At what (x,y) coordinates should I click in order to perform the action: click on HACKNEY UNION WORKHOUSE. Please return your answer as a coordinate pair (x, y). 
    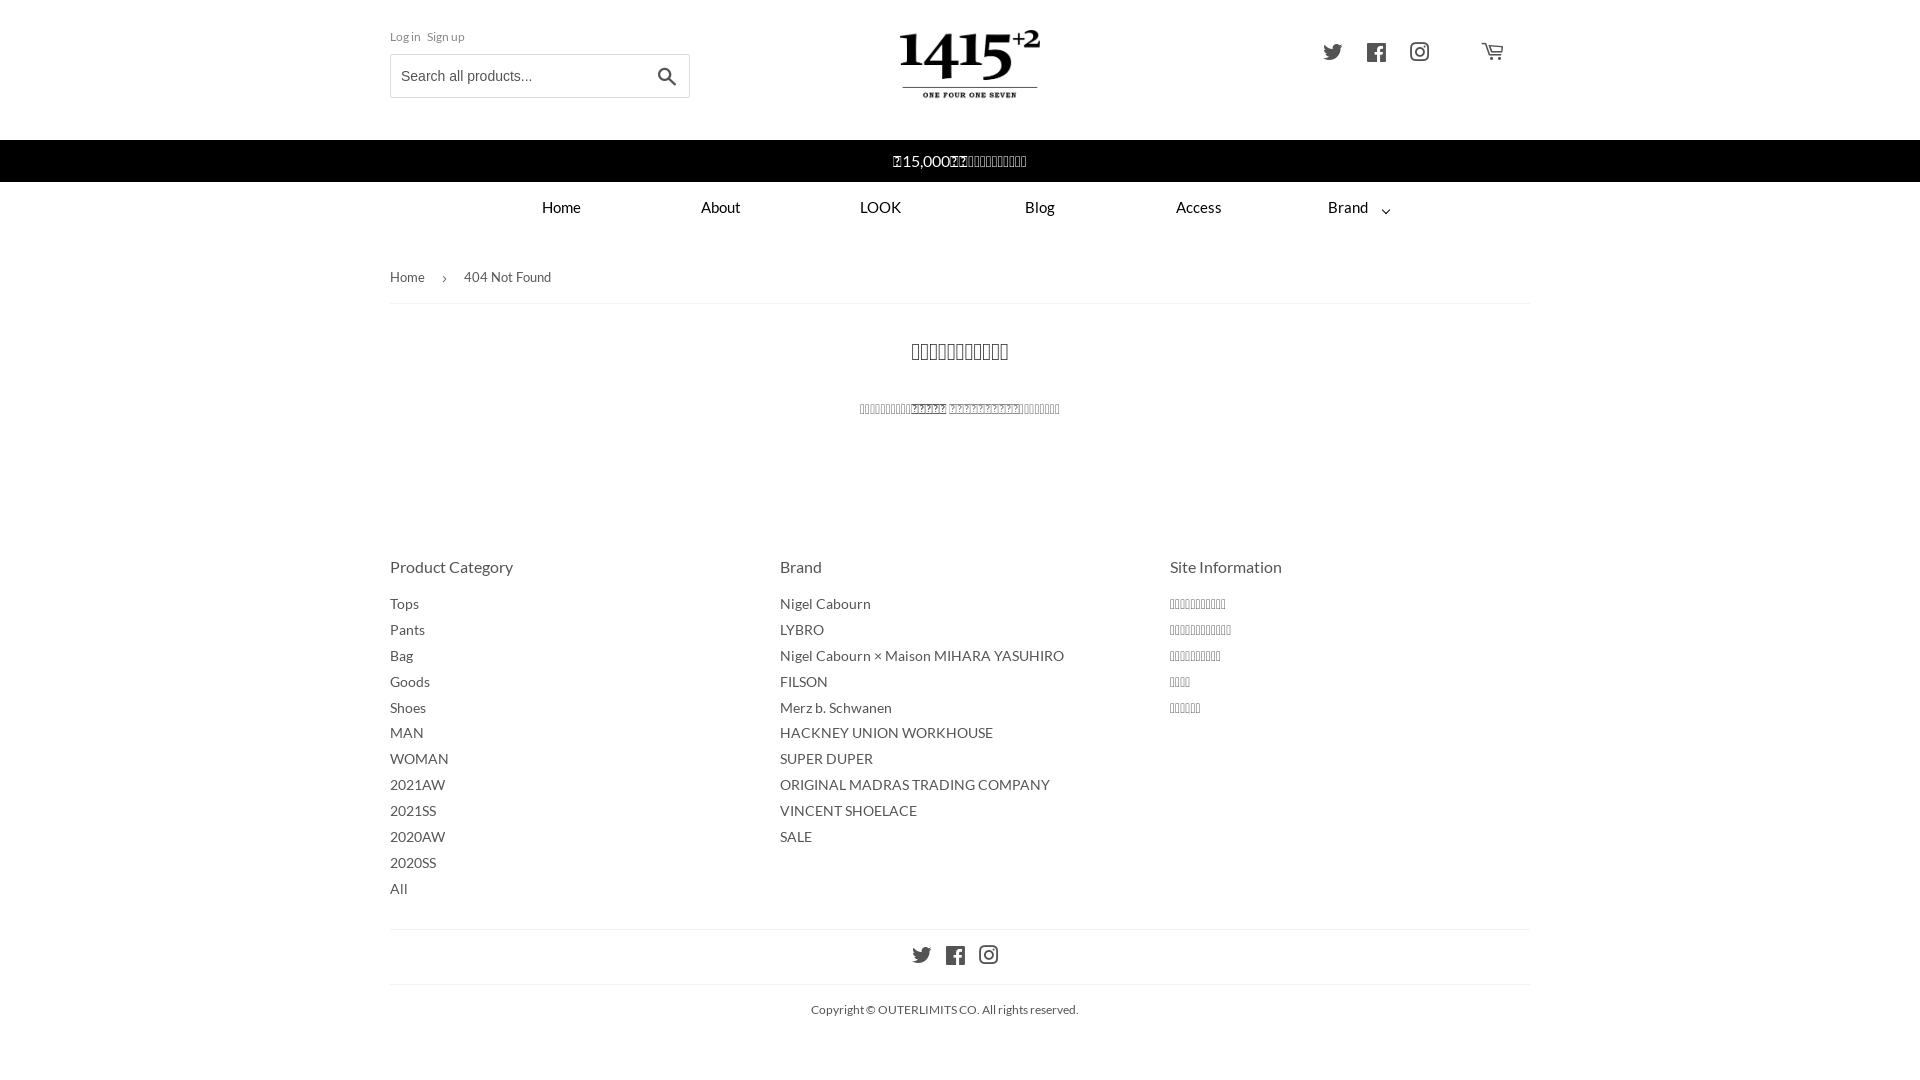
    Looking at the image, I should click on (886, 732).